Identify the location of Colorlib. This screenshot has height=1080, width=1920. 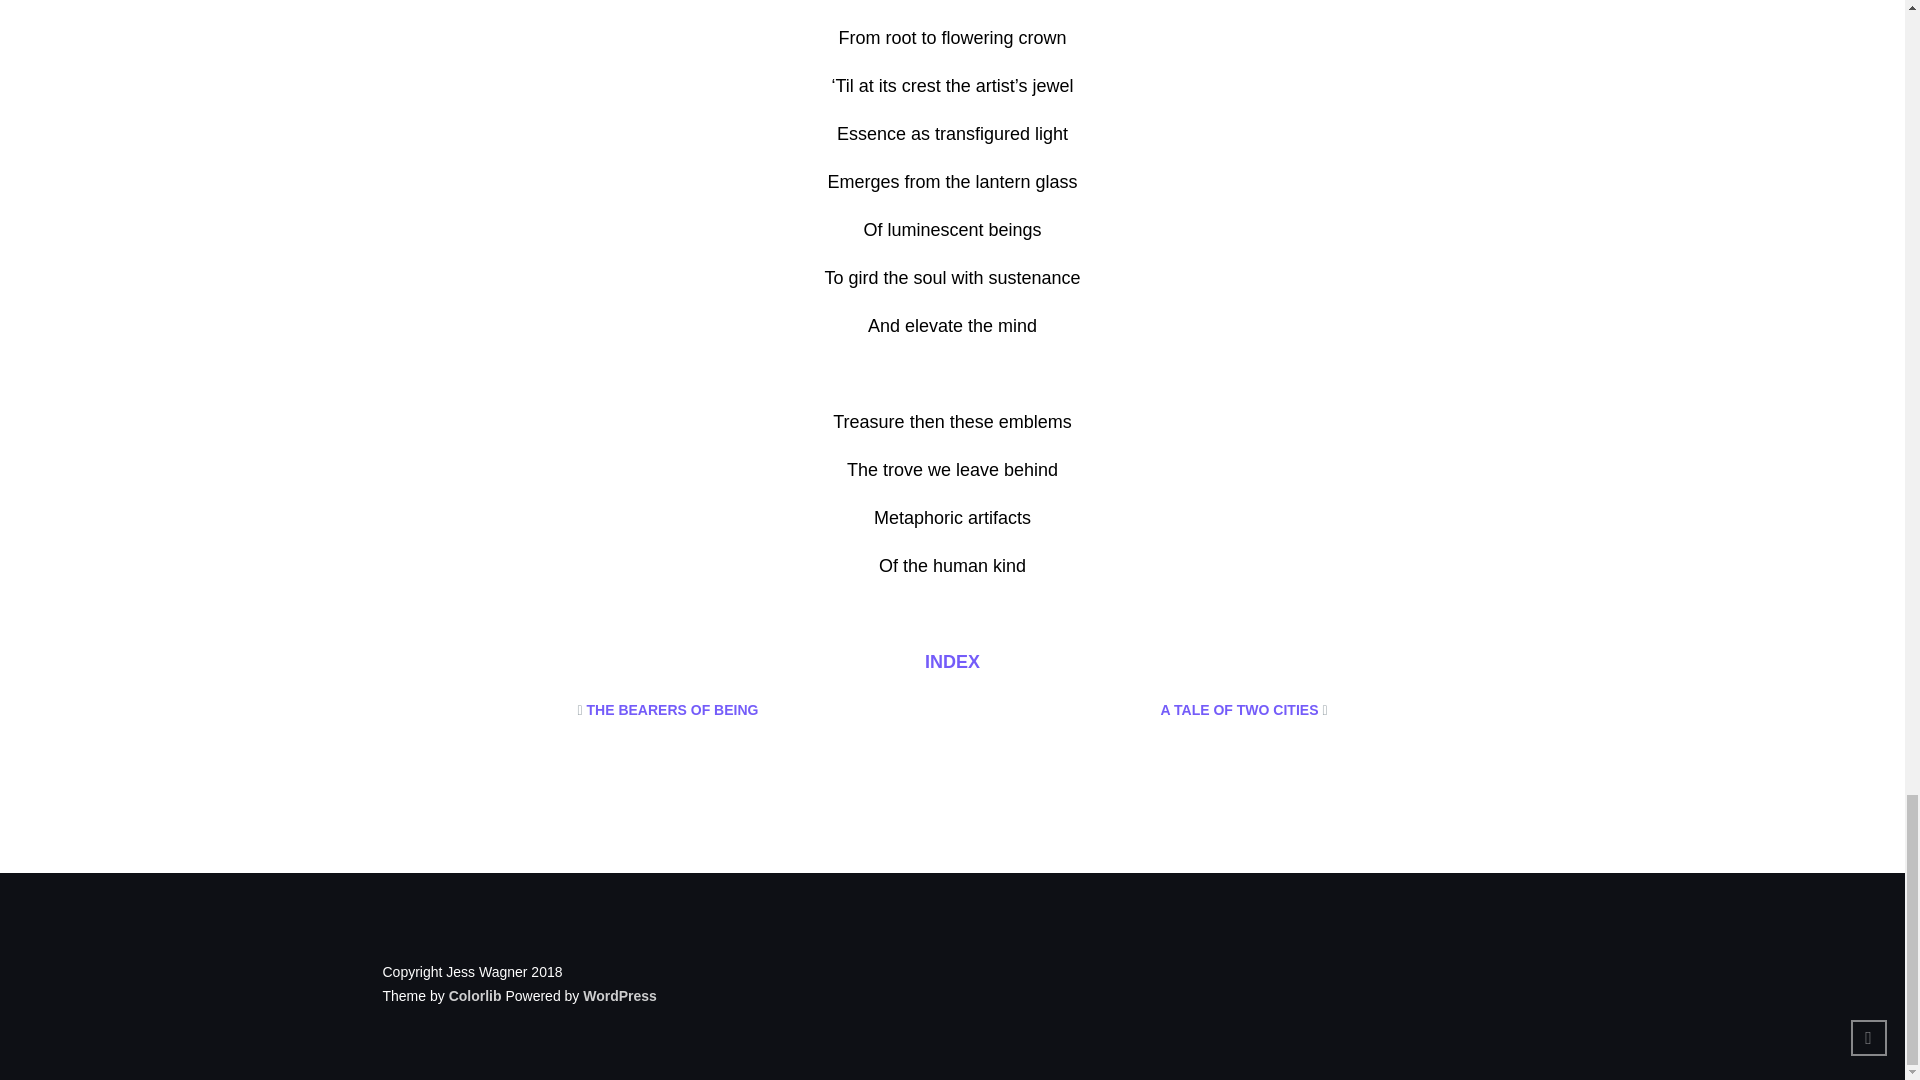
(475, 996).